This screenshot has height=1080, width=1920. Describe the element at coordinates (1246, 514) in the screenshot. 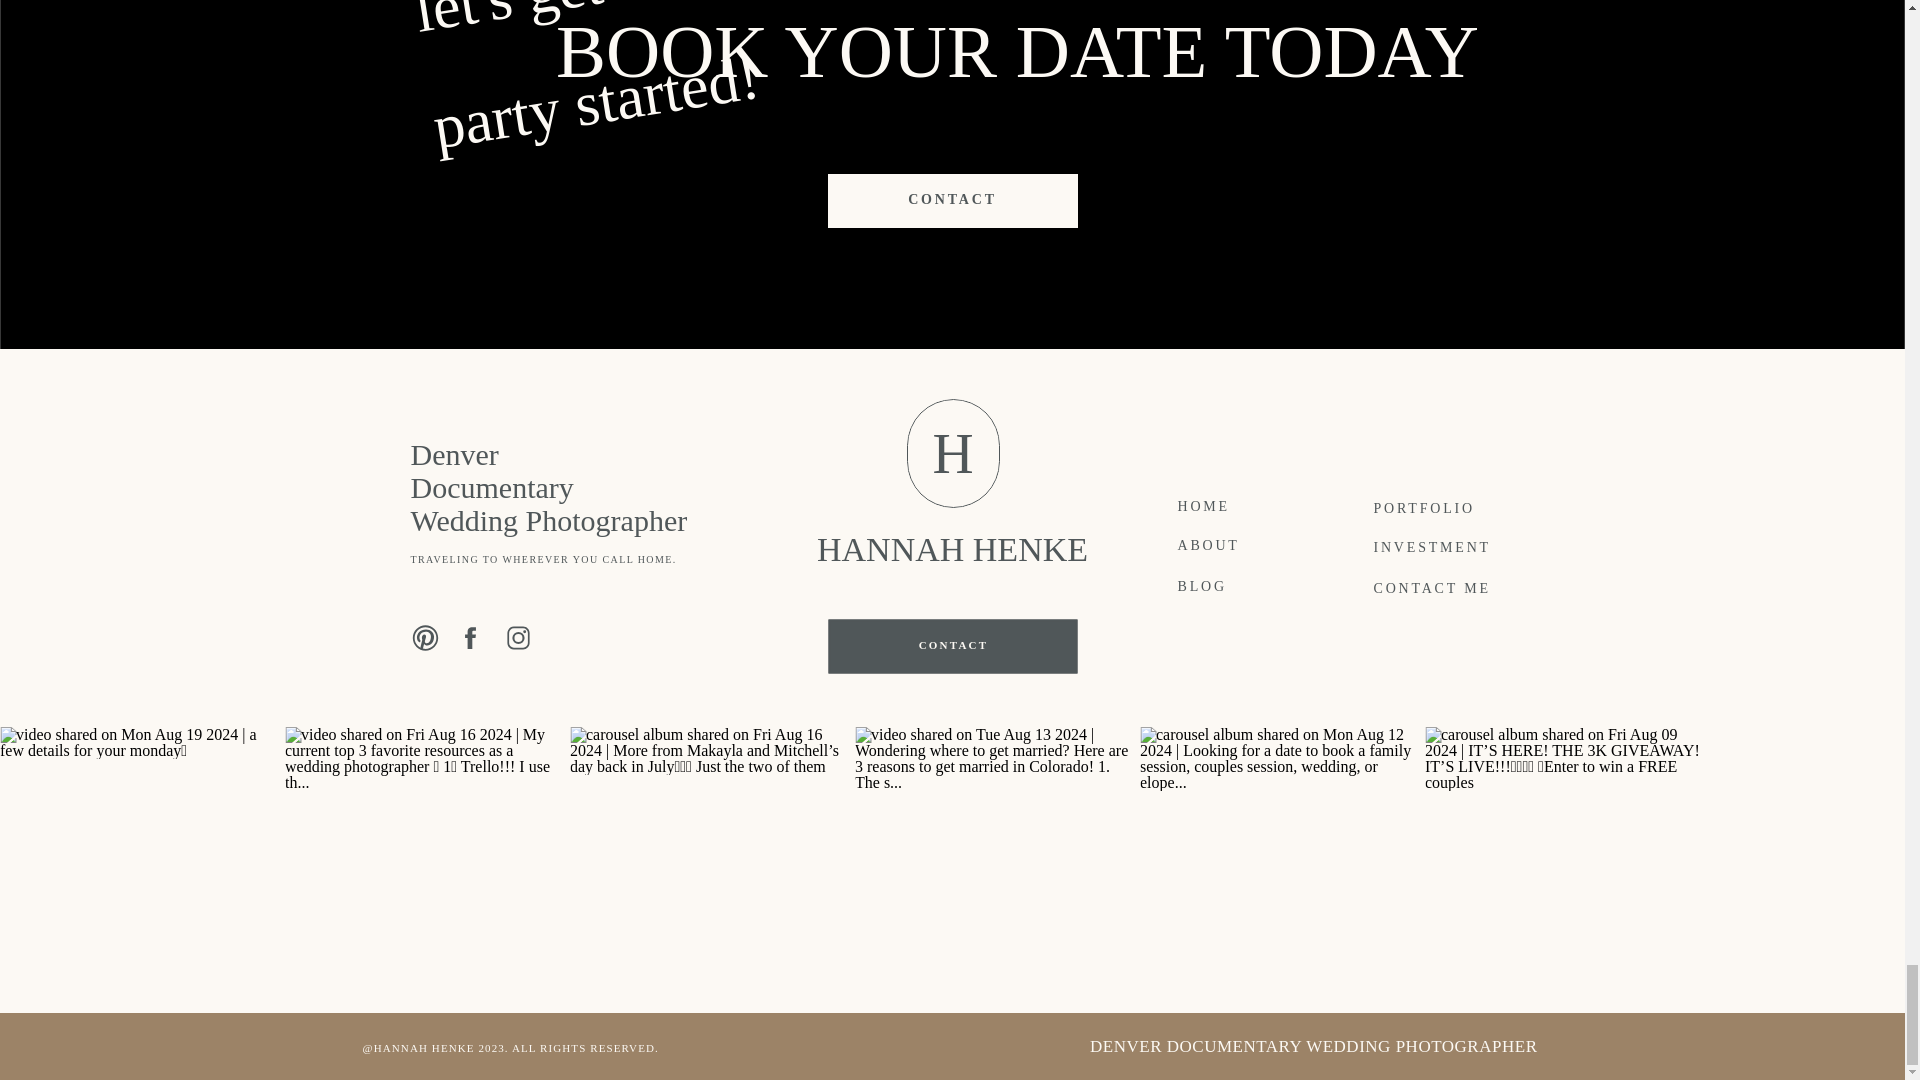

I see `HOME` at that location.